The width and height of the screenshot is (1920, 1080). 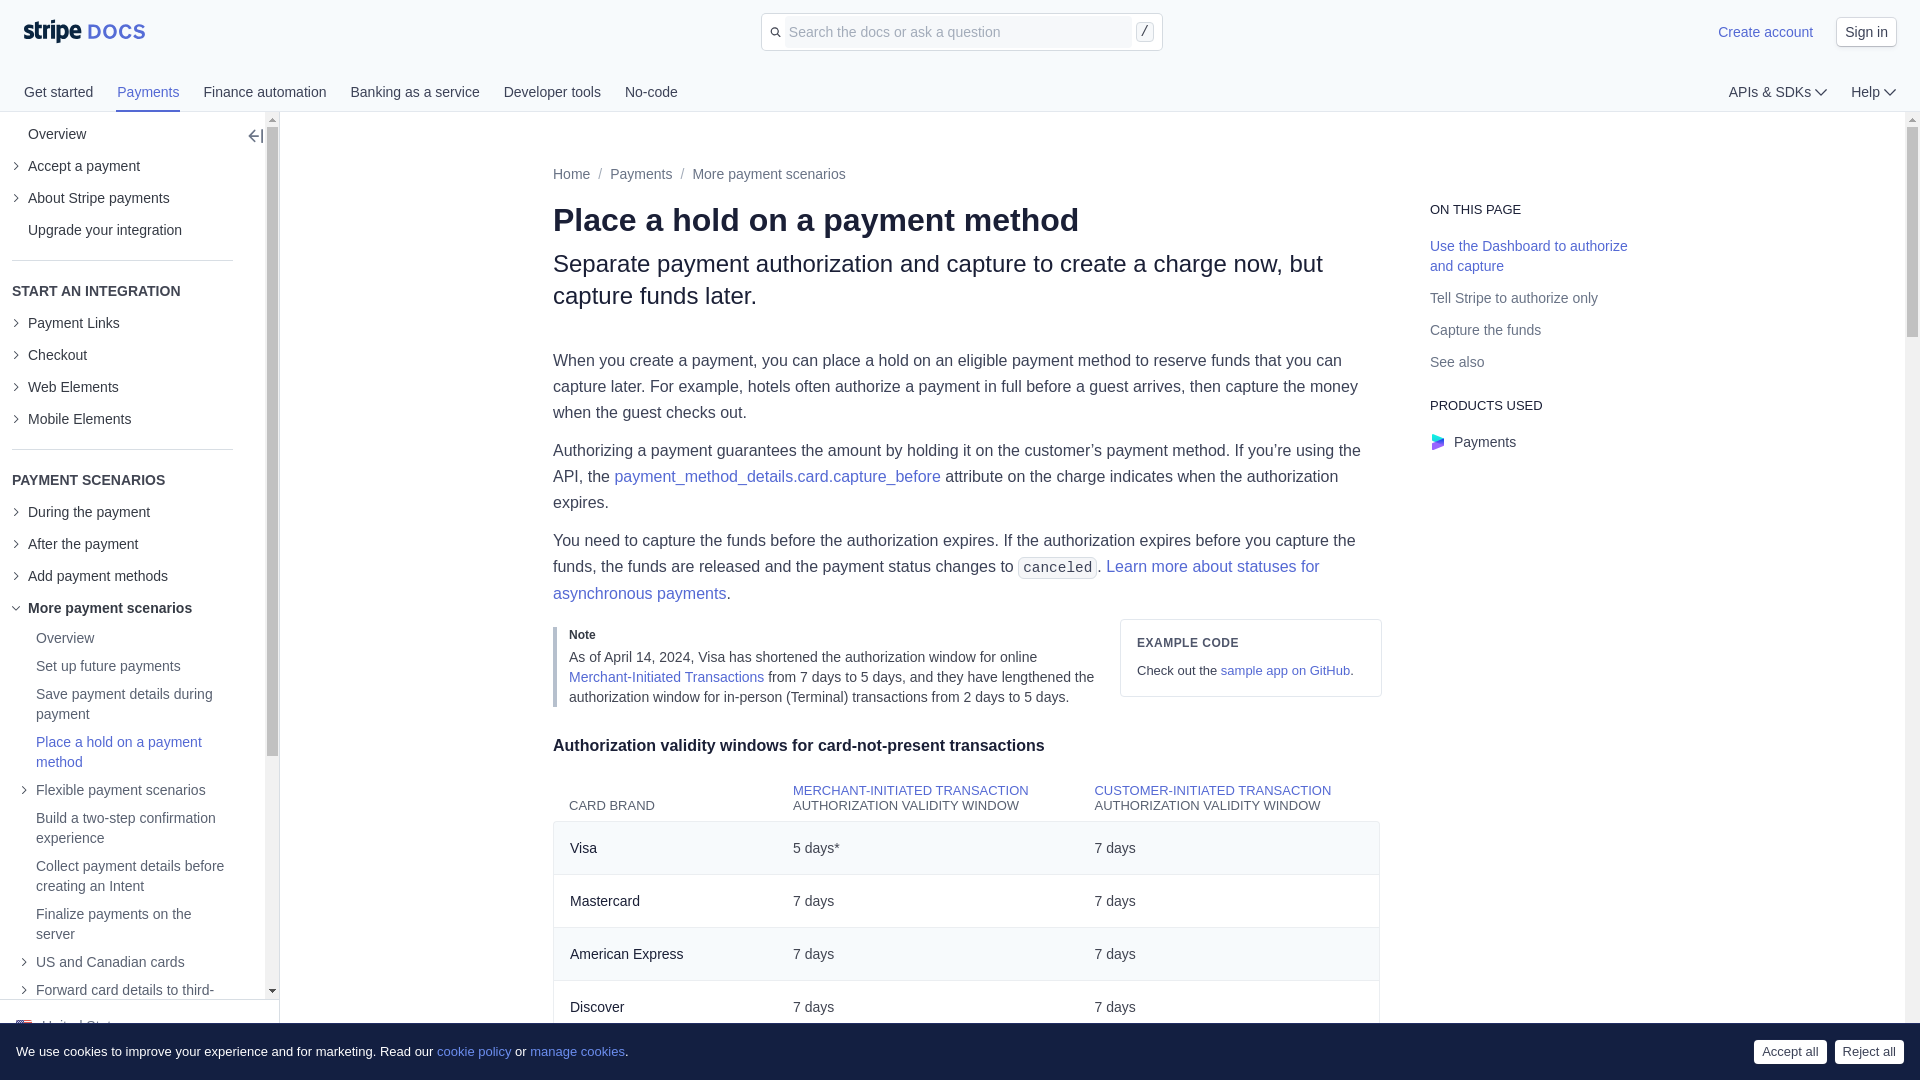 What do you see at coordinates (126, 752) in the screenshot?
I see `Authorize a charge now, capture funds later` at bounding box center [126, 752].